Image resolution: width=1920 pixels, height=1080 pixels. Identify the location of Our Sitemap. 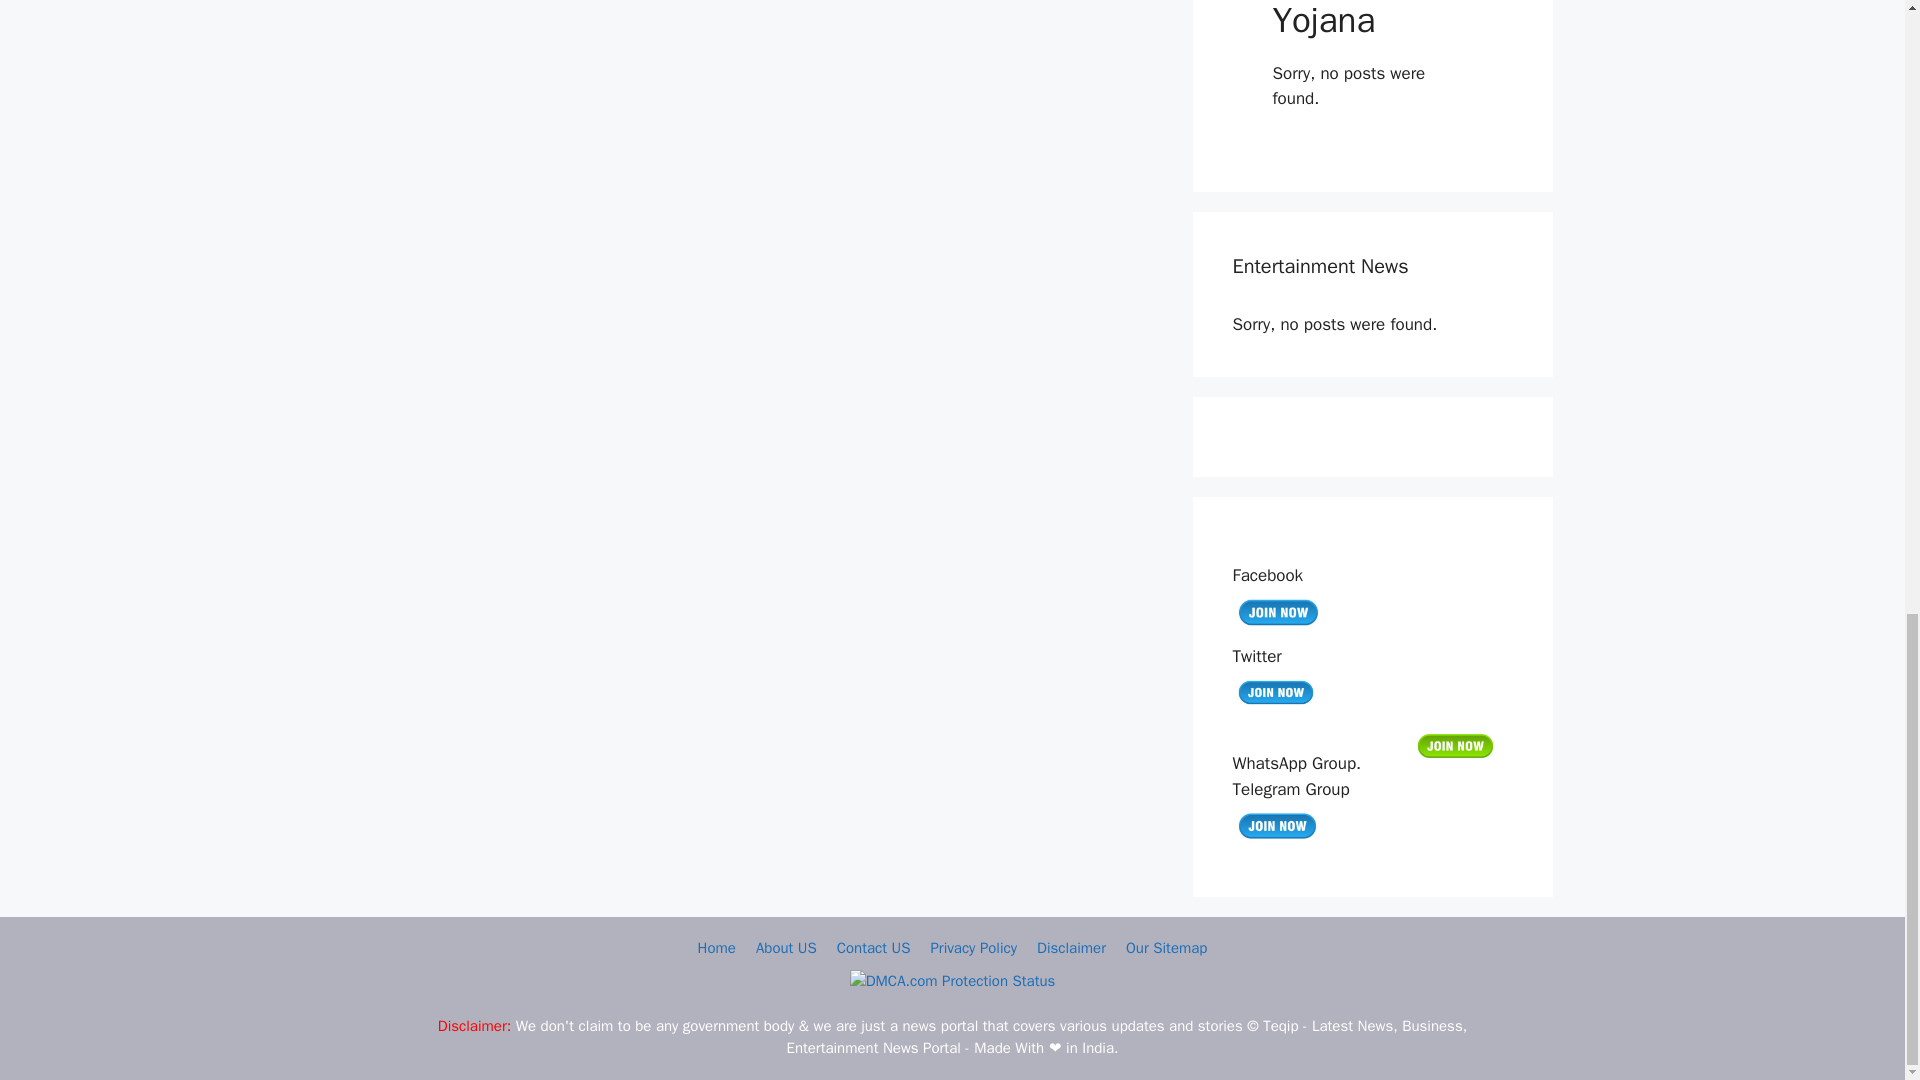
(1166, 947).